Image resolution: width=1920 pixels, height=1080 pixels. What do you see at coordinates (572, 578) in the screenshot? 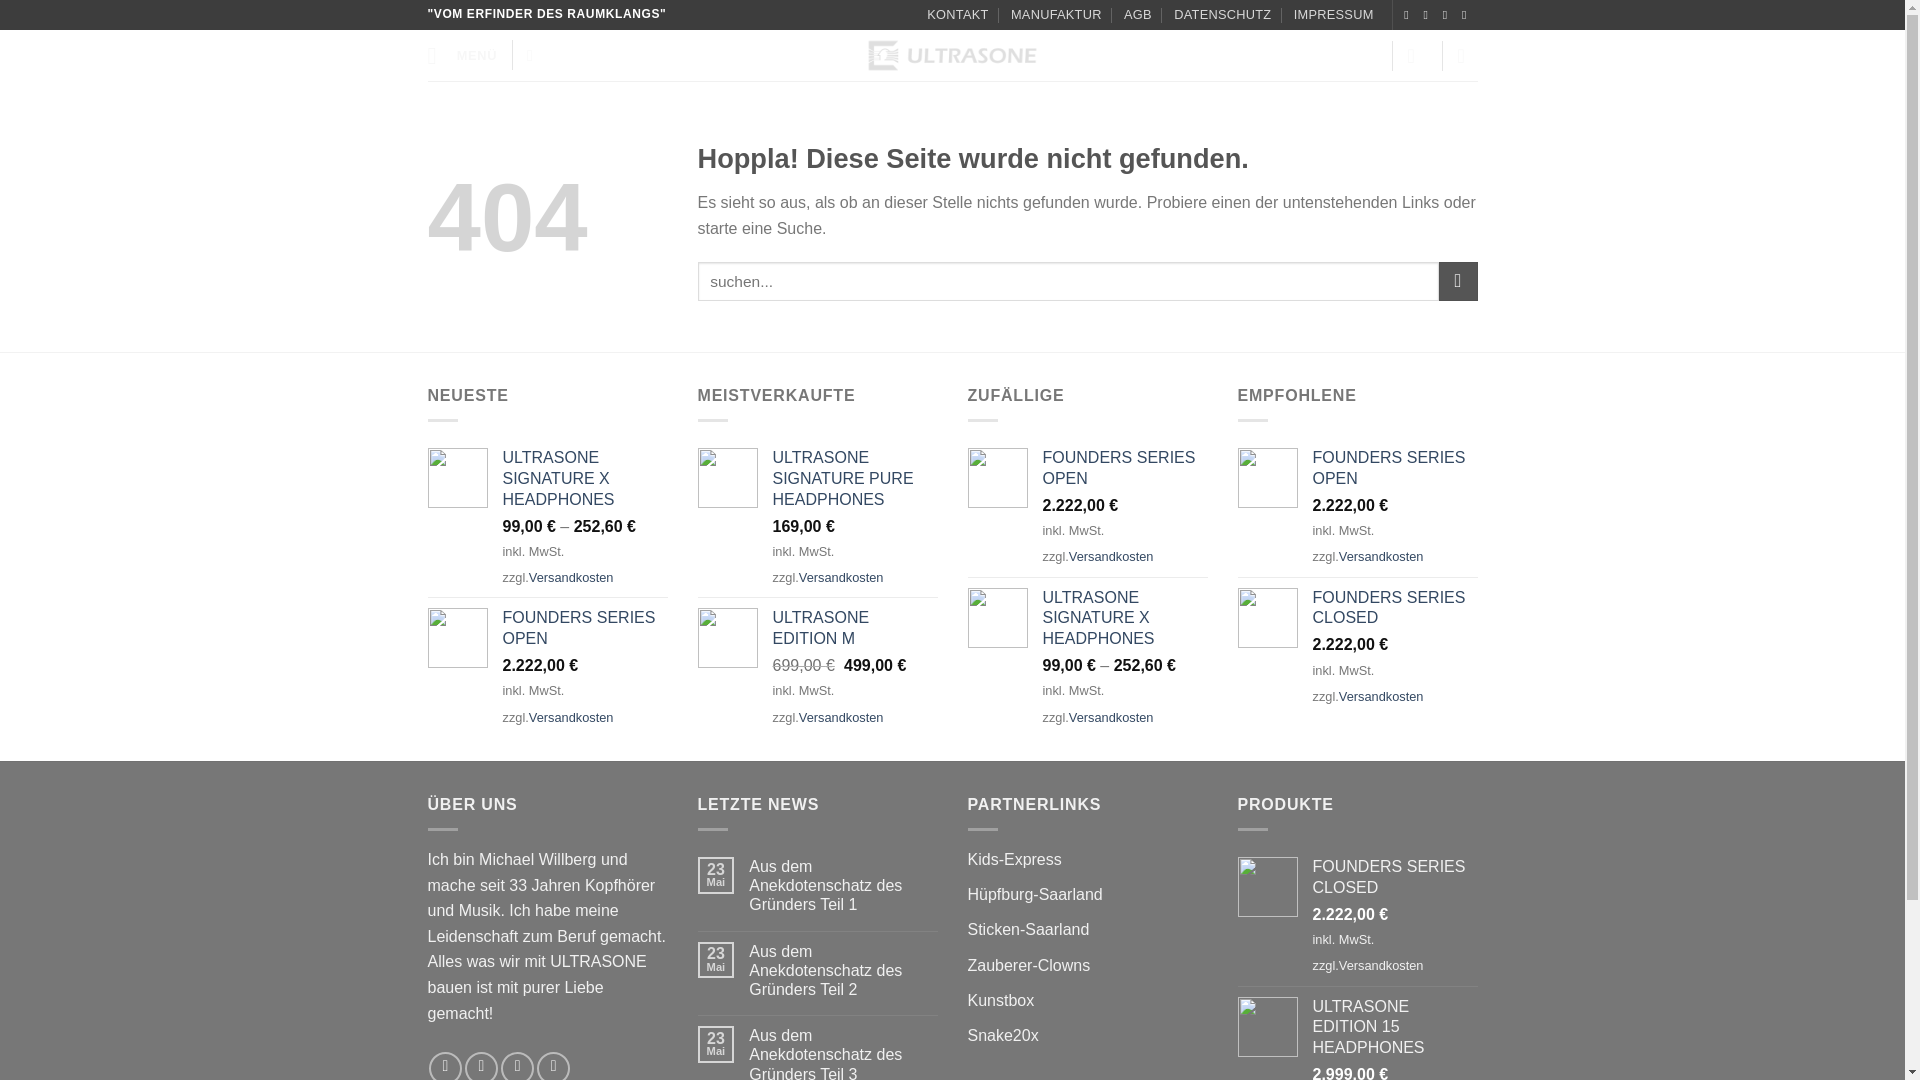
I see `Versandkosten` at bounding box center [572, 578].